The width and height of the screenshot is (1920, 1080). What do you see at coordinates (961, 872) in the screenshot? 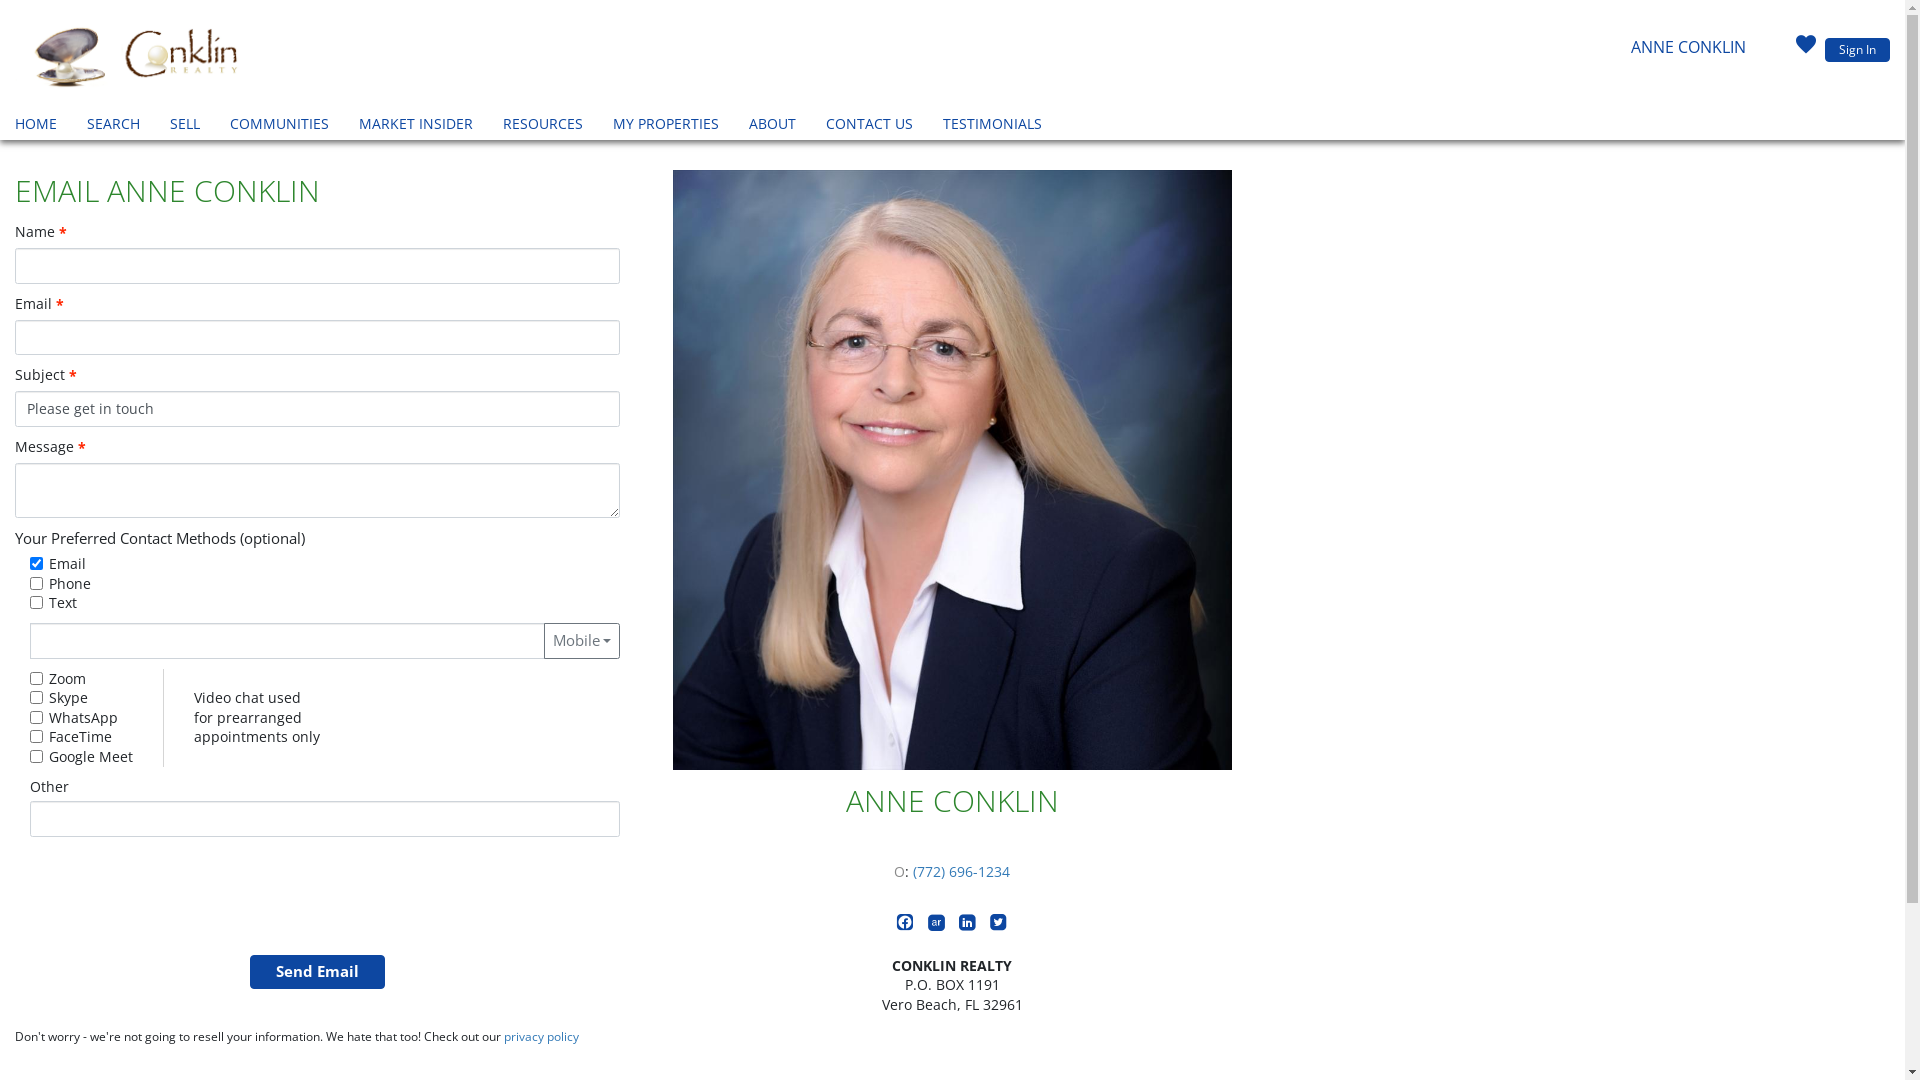
I see `(772) 696-1234` at bounding box center [961, 872].